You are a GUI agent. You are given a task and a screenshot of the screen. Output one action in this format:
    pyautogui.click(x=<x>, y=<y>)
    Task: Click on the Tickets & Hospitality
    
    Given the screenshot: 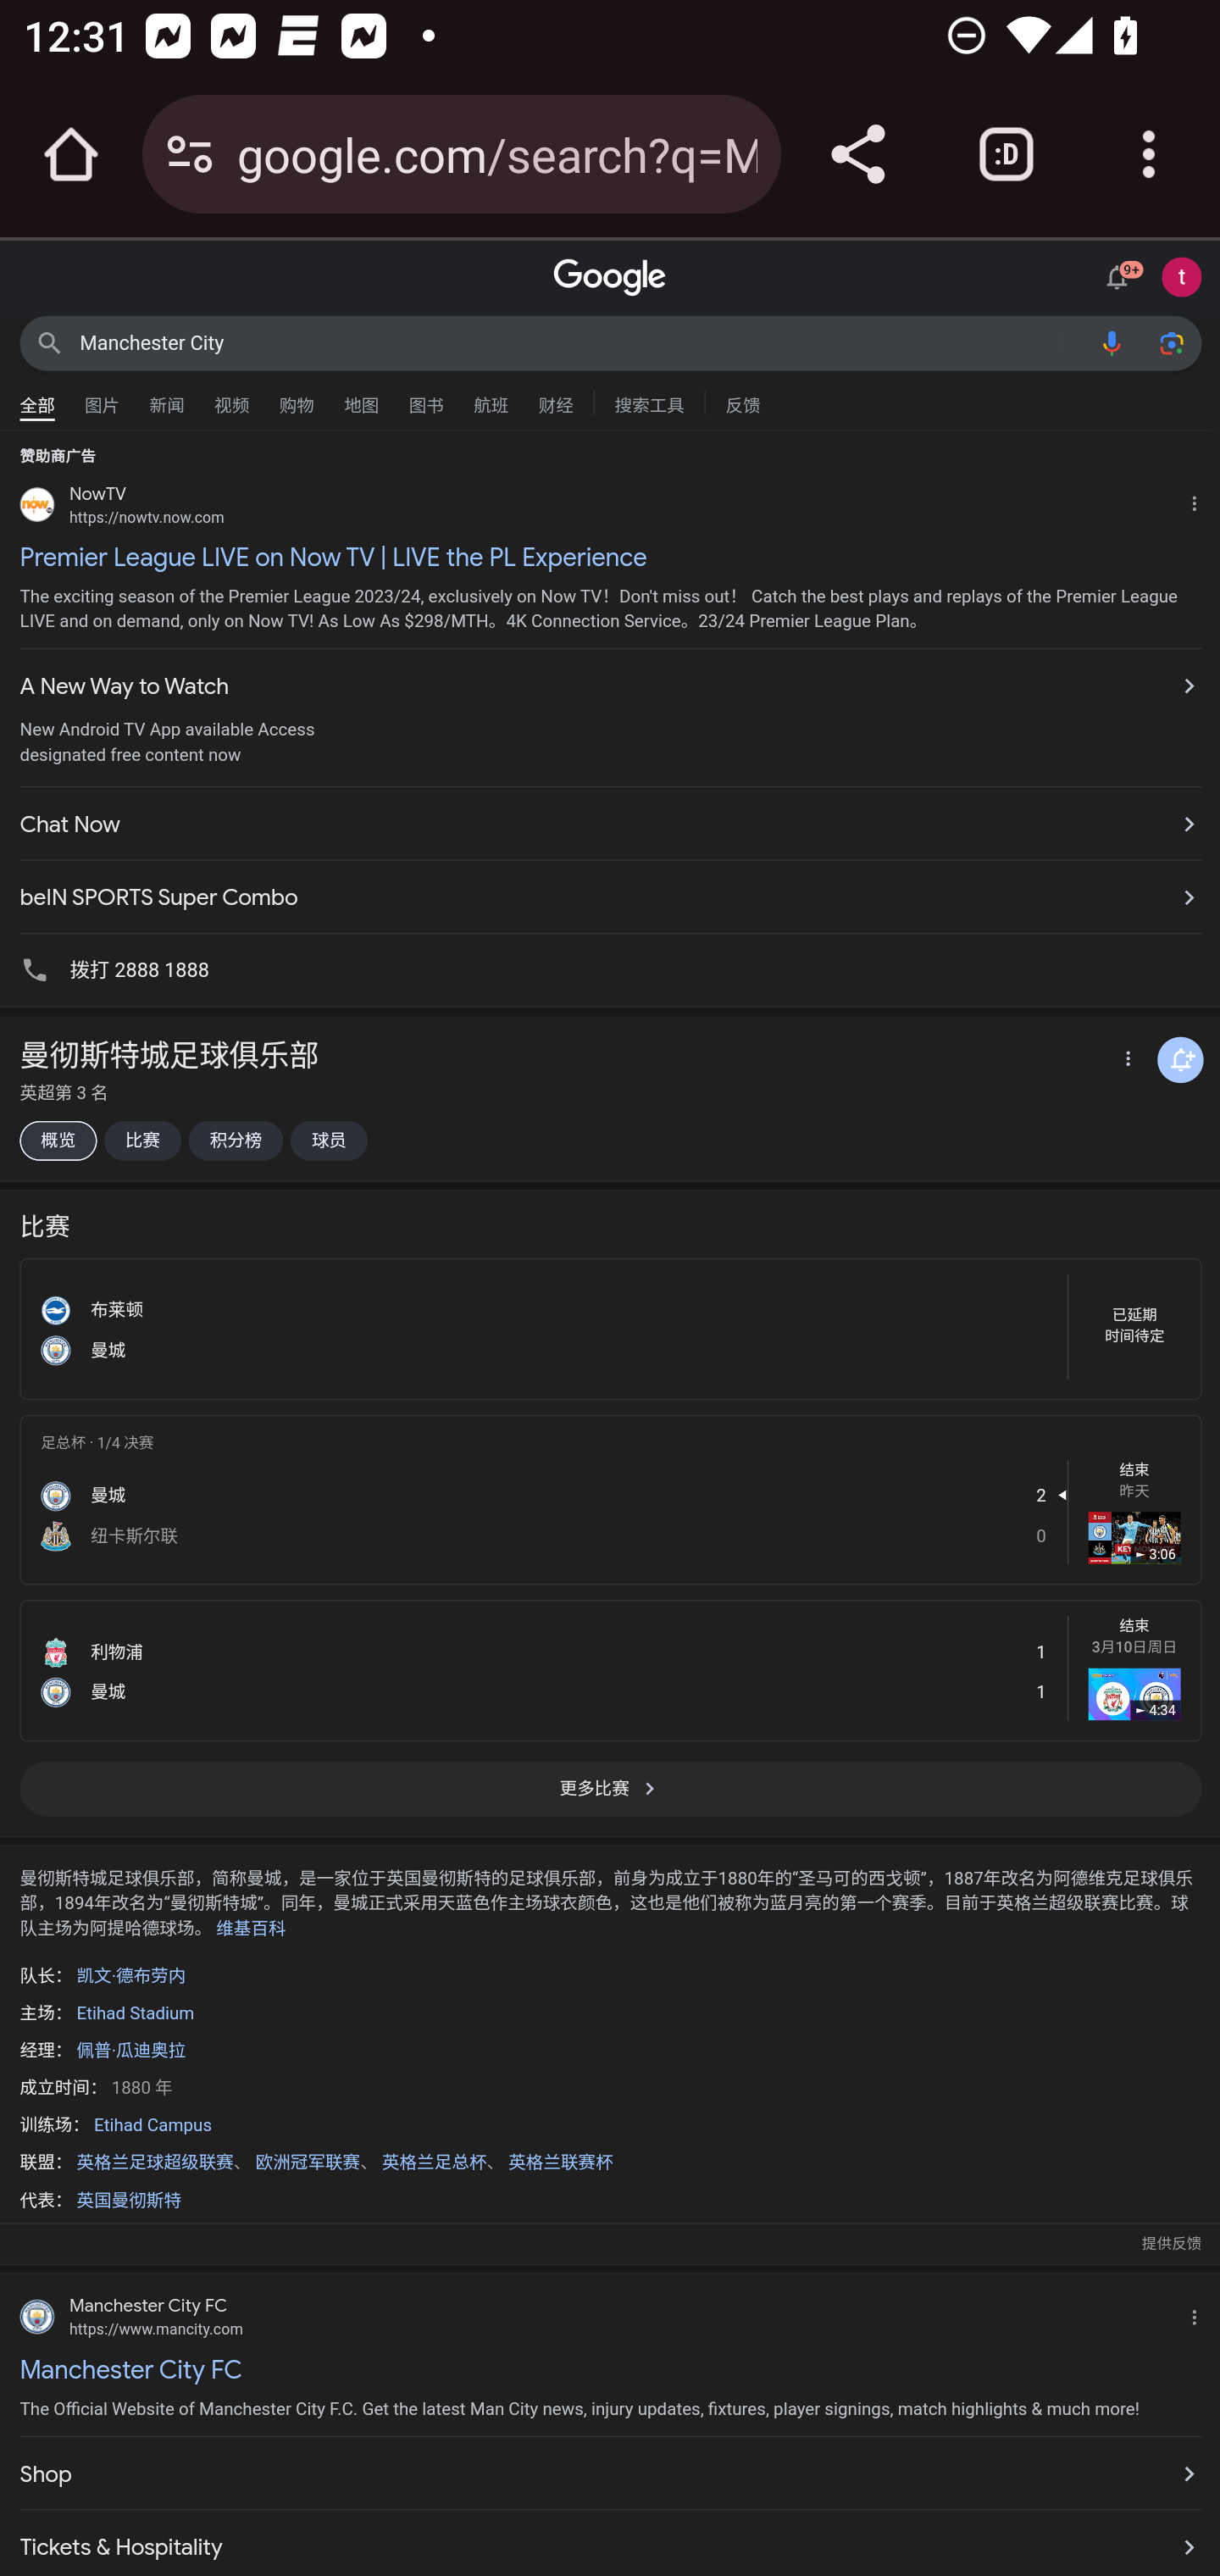 What is the action you would take?
    pyautogui.click(x=610, y=2544)
    